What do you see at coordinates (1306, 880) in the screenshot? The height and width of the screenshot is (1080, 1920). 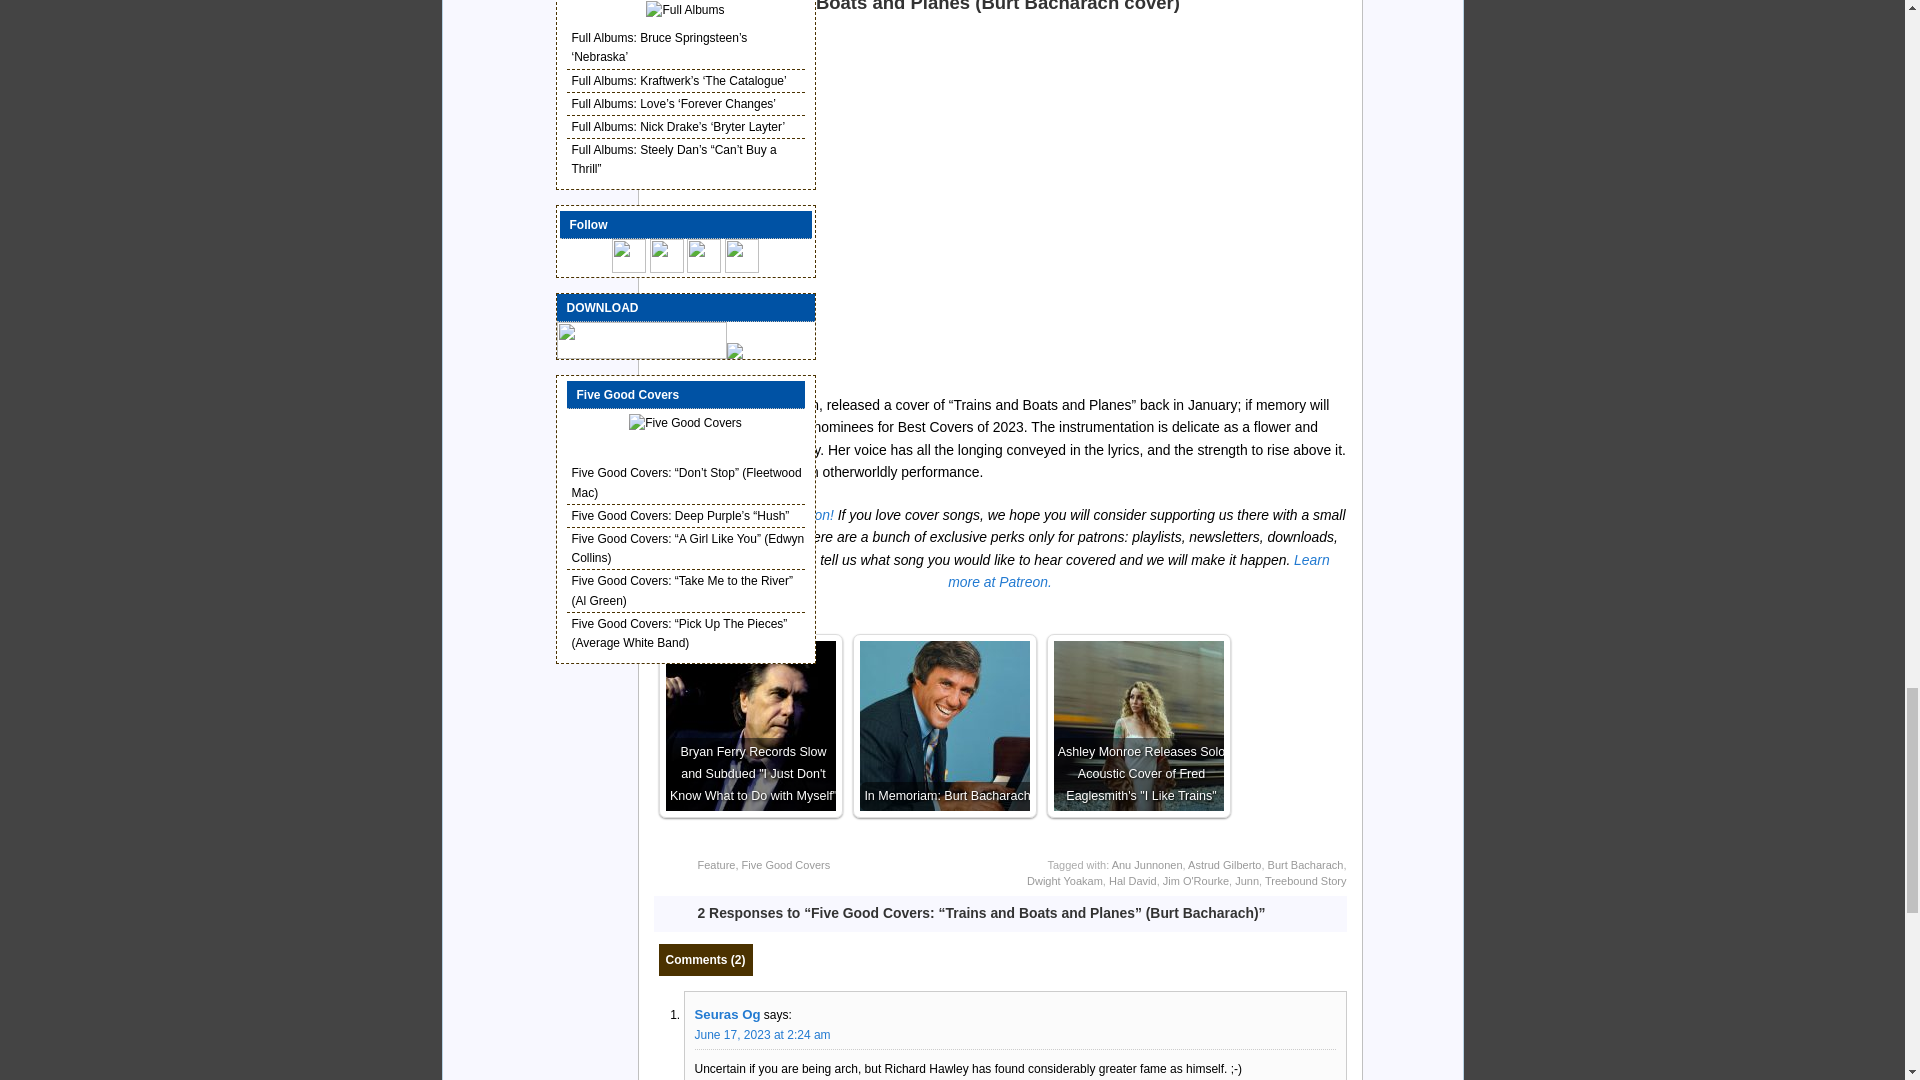 I see `Treebound Story` at bounding box center [1306, 880].